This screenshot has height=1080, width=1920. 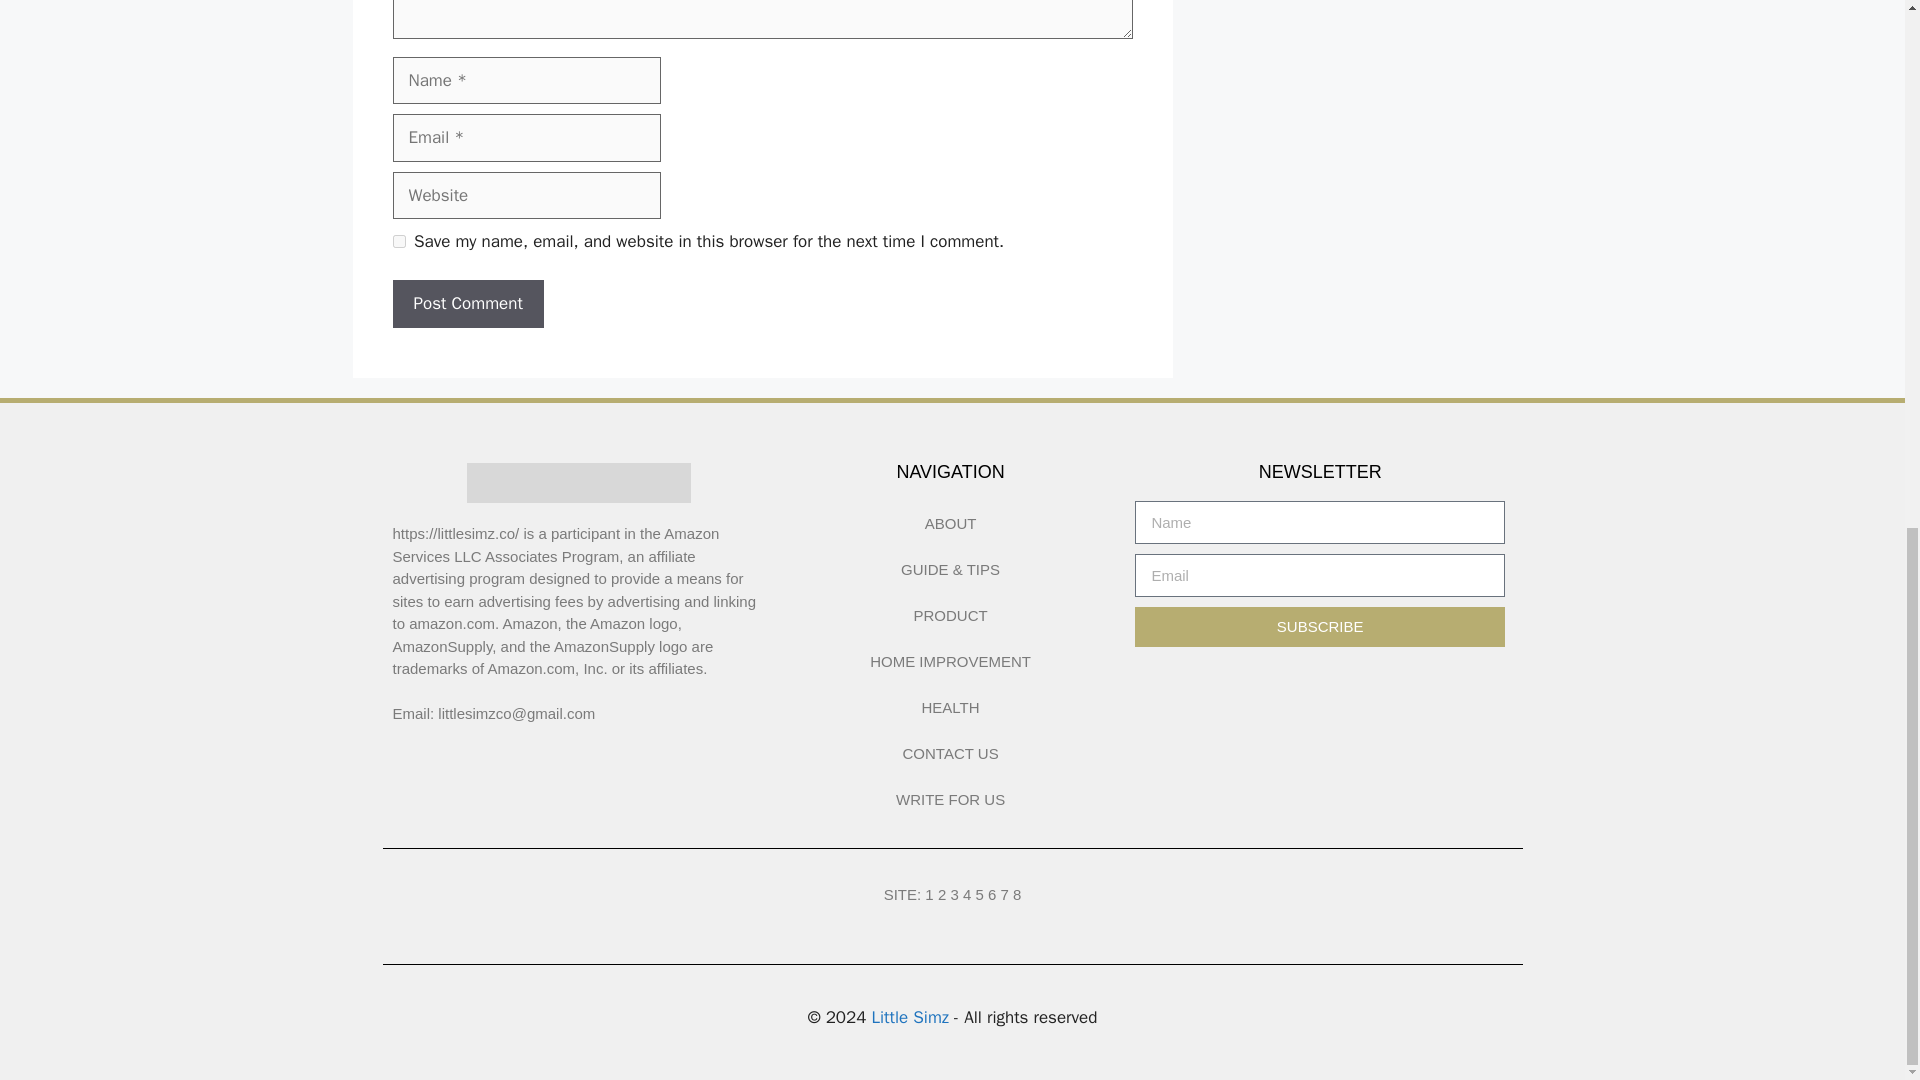 What do you see at coordinates (398, 242) in the screenshot?
I see `yes` at bounding box center [398, 242].